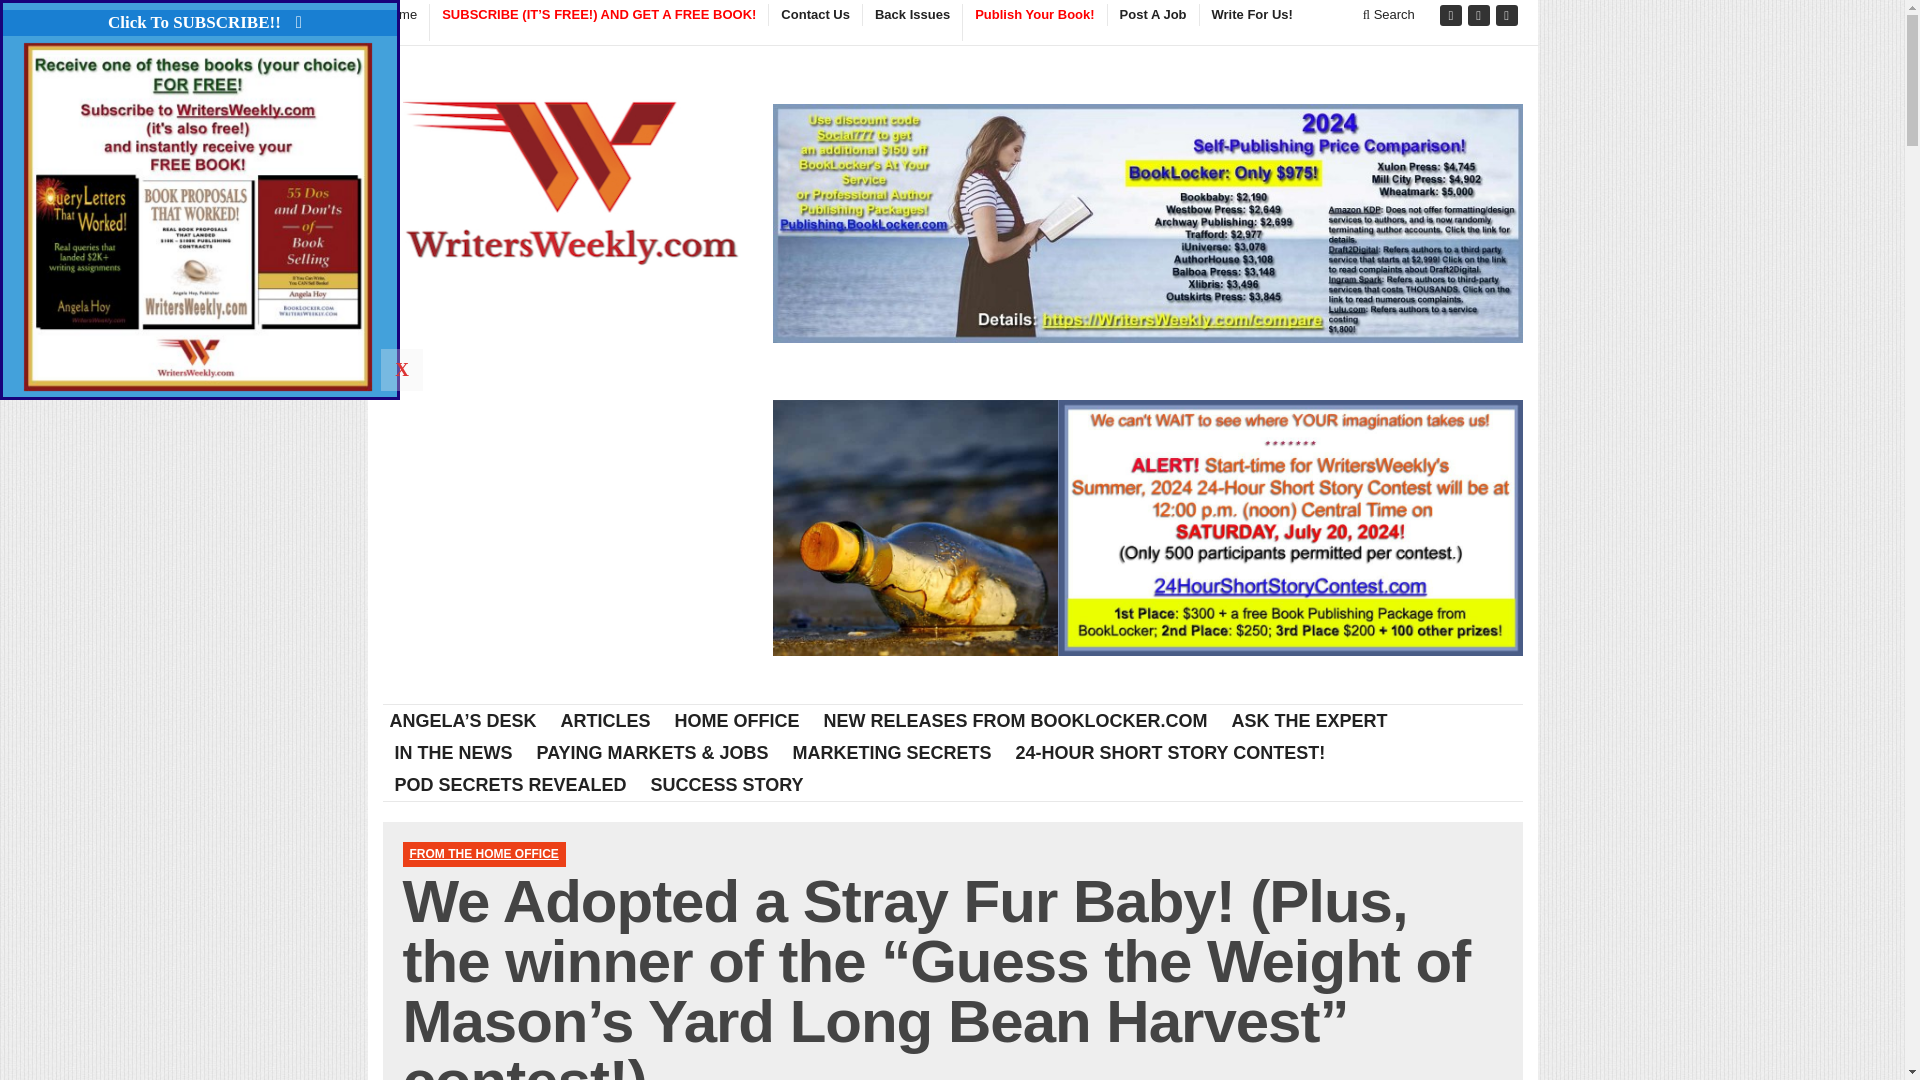 This screenshot has width=1920, height=1080. What do you see at coordinates (1480, 16) in the screenshot?
I see `Twitter` at bounding box center [1480, 16].